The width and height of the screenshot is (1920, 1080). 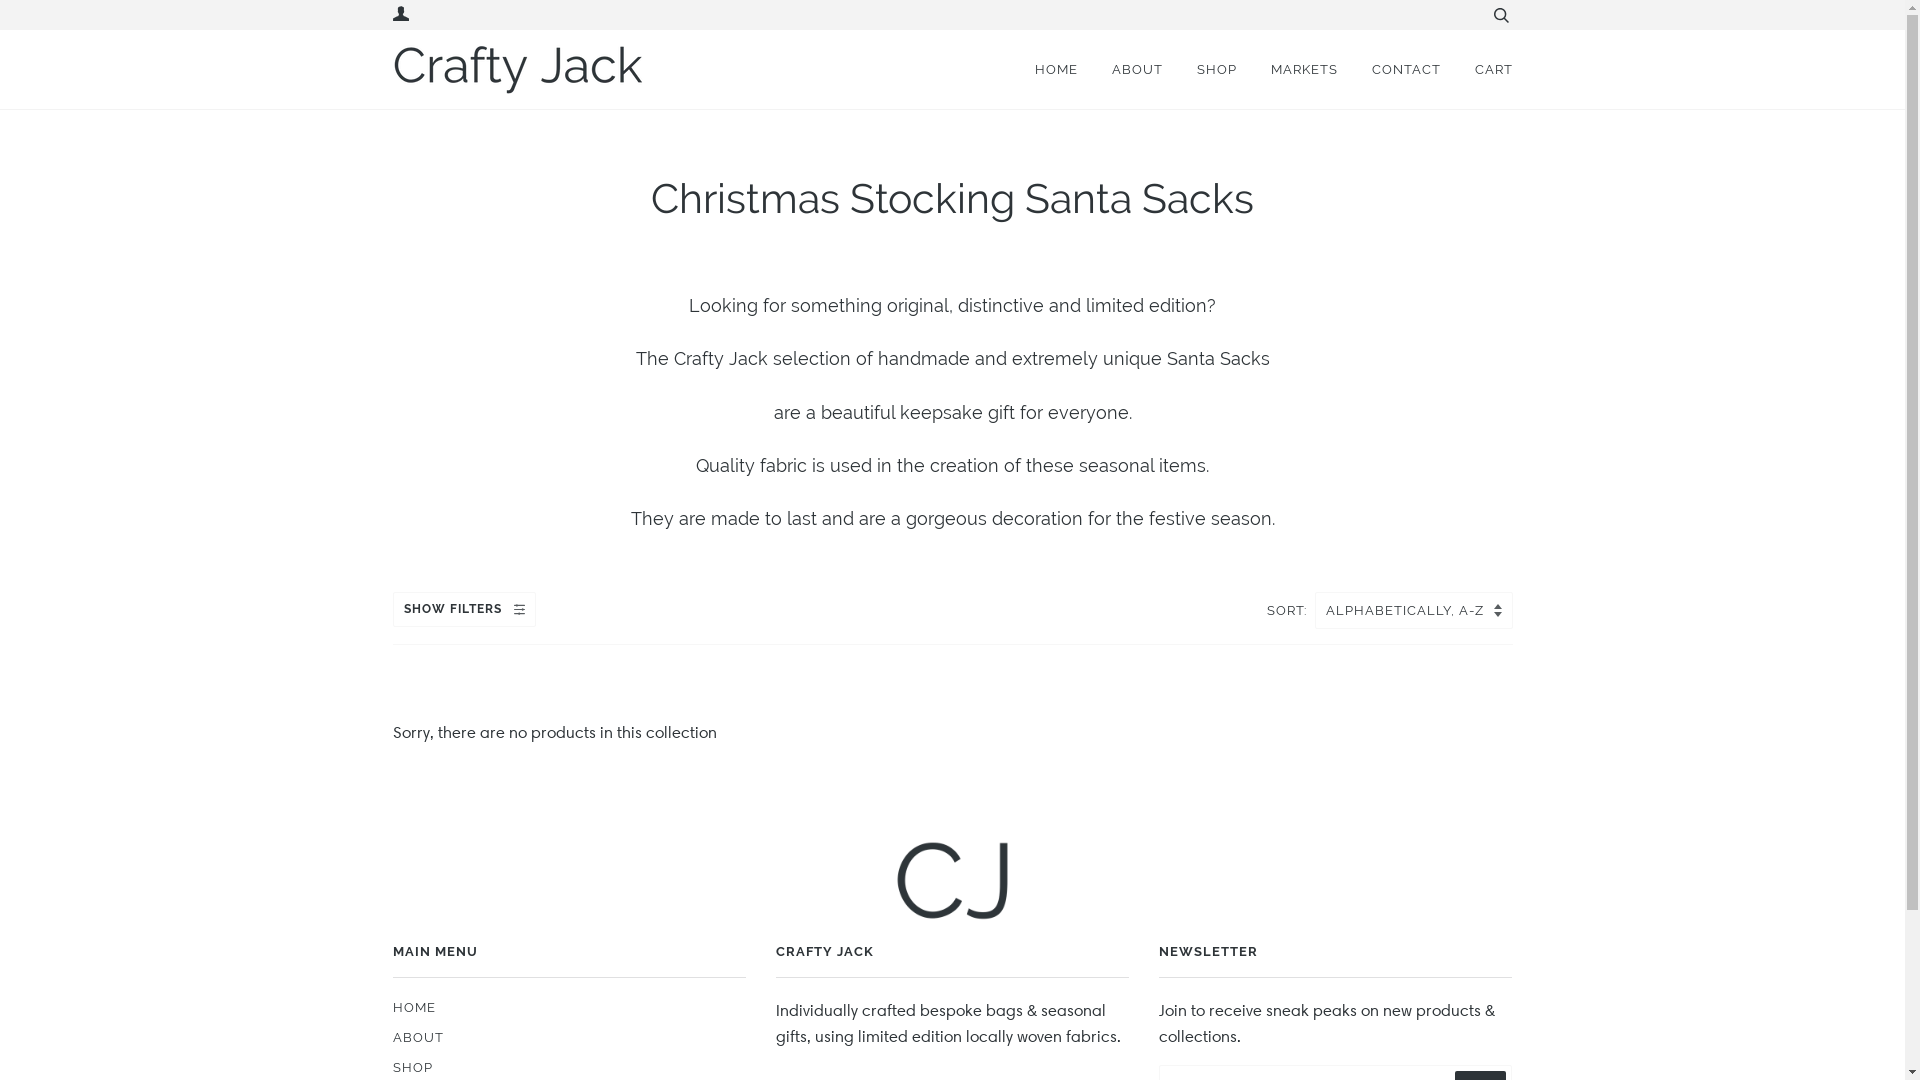 What do you see at coordinates (464, 609) in the screenshot?
I see `SHOW FILTERS` at bounding box center [464, 609].